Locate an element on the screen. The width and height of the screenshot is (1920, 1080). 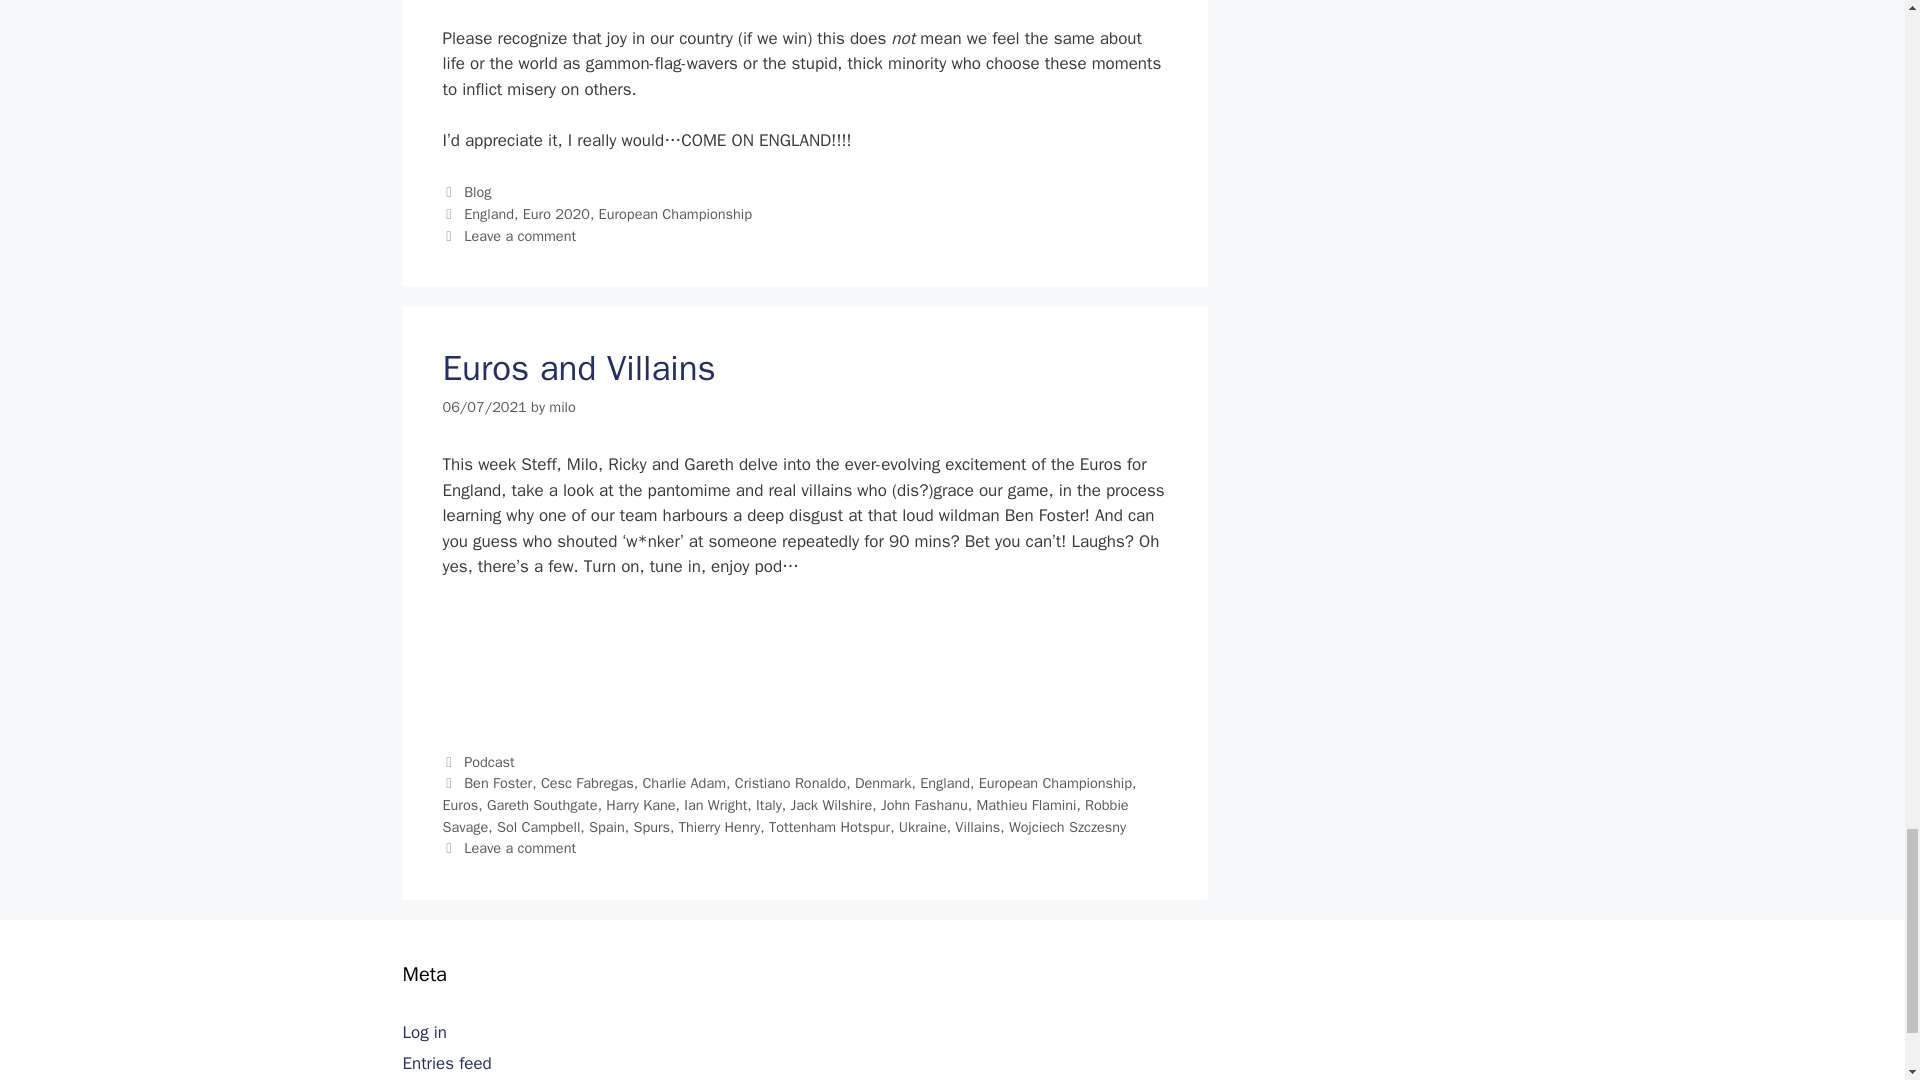
Podcast is located at coordinates (489, 762).